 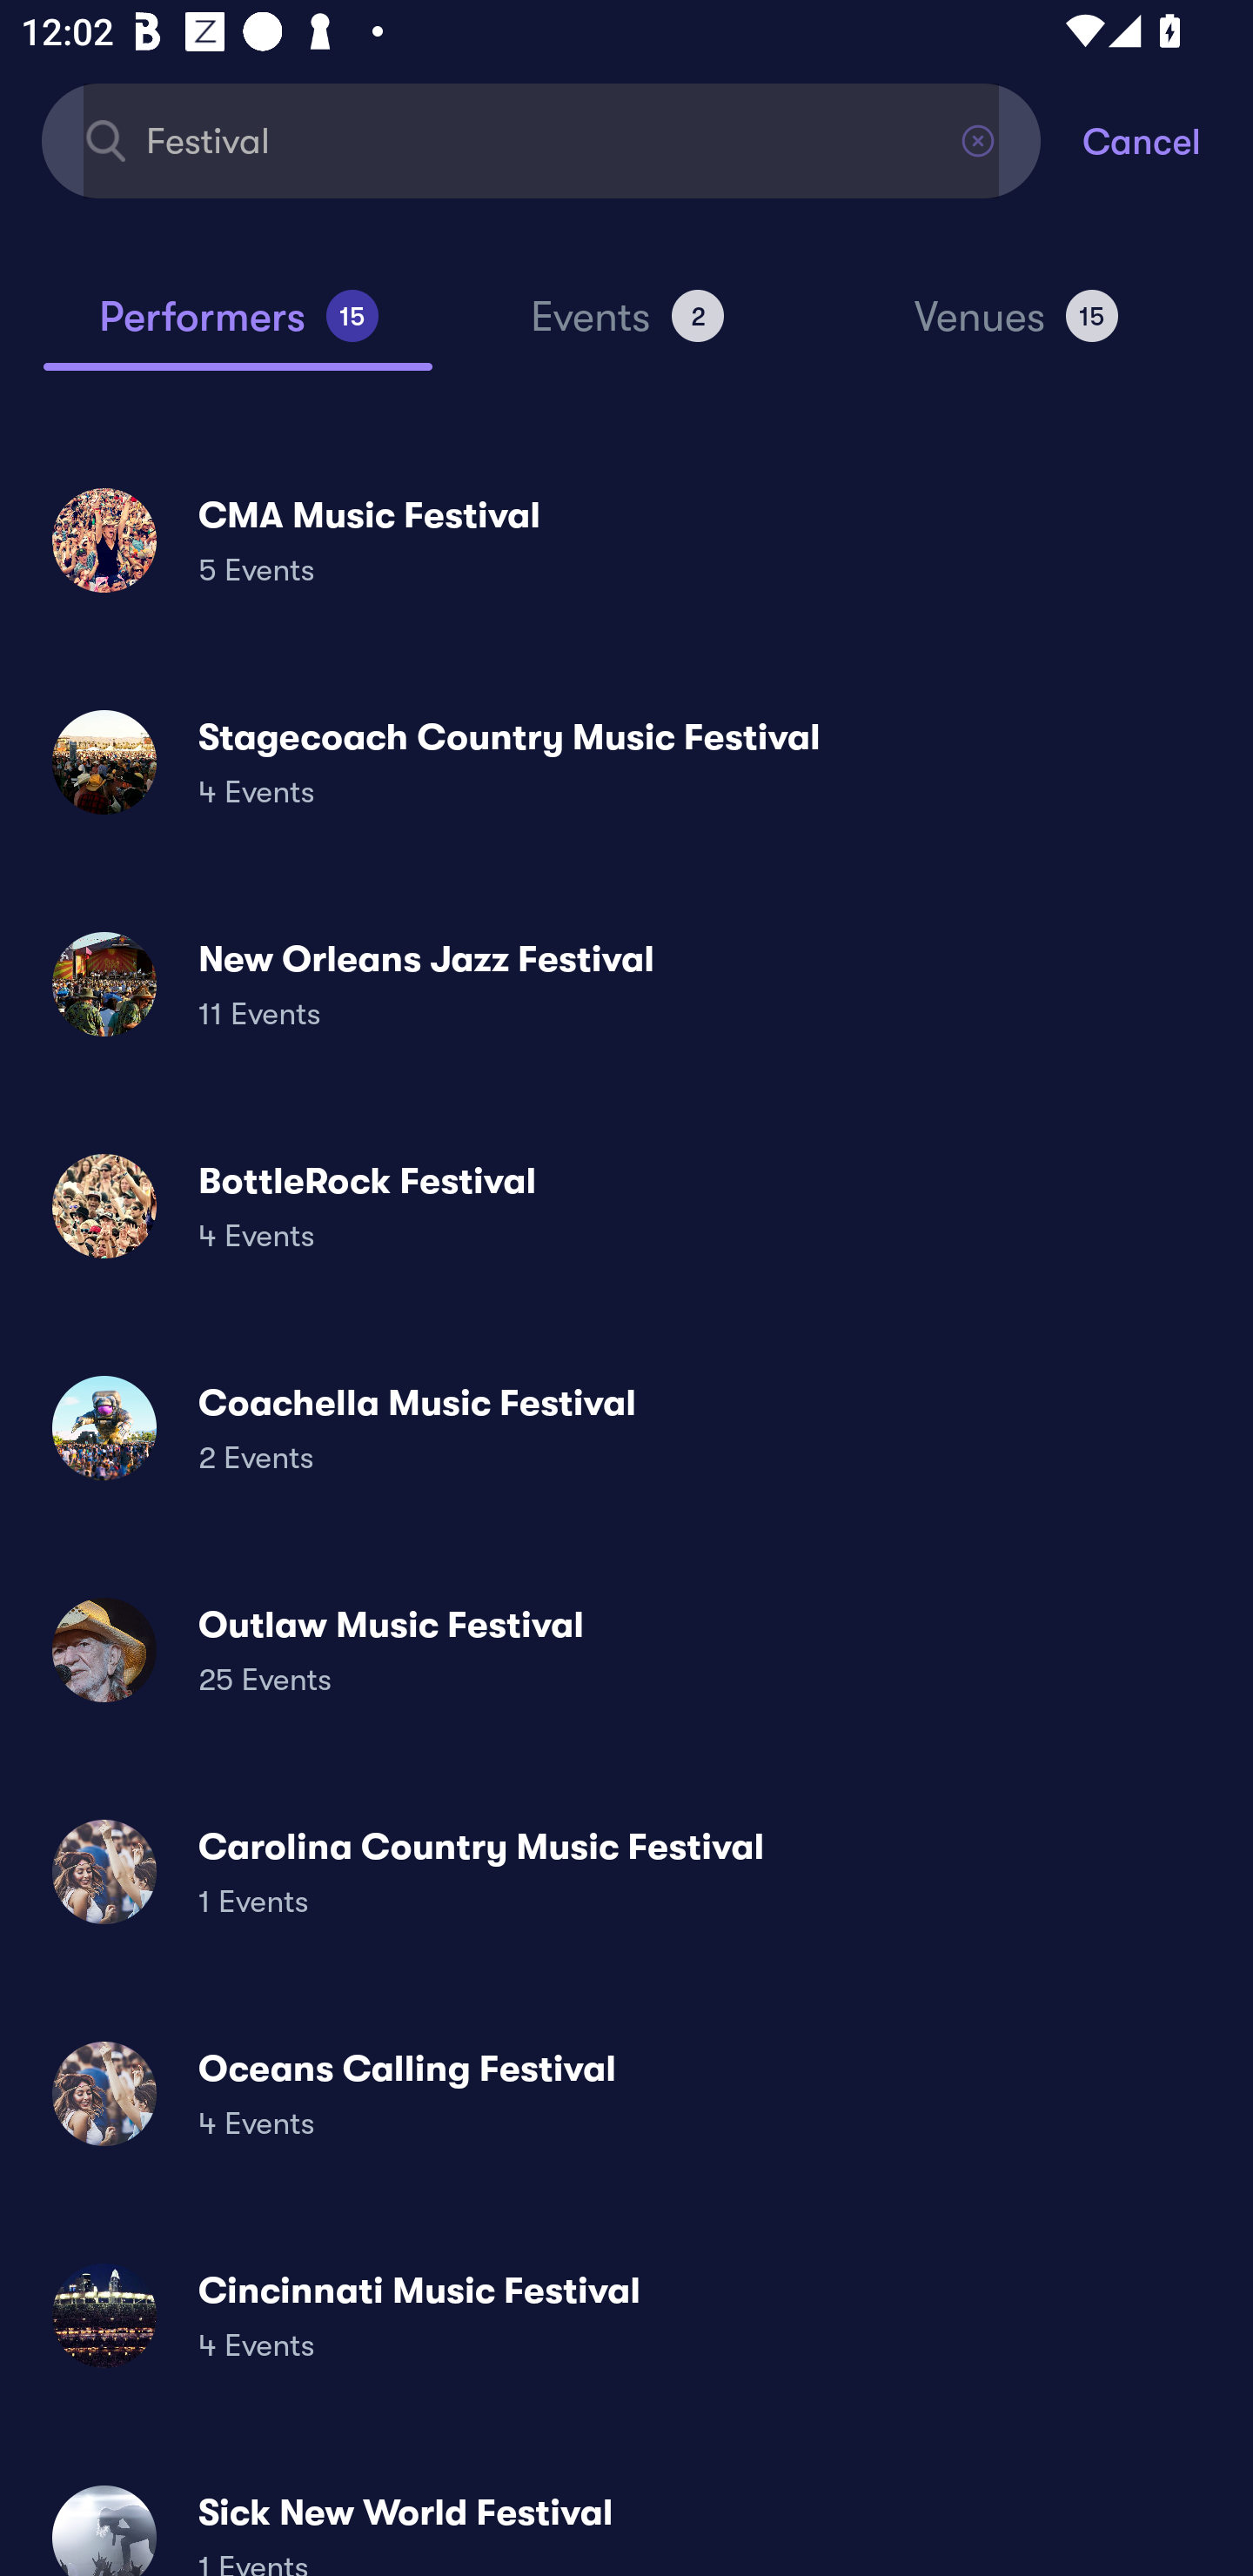 What do you see at coordinates (238, 329) in the screenshot?
I see `Performers 15` at bounding box center [238, 329].